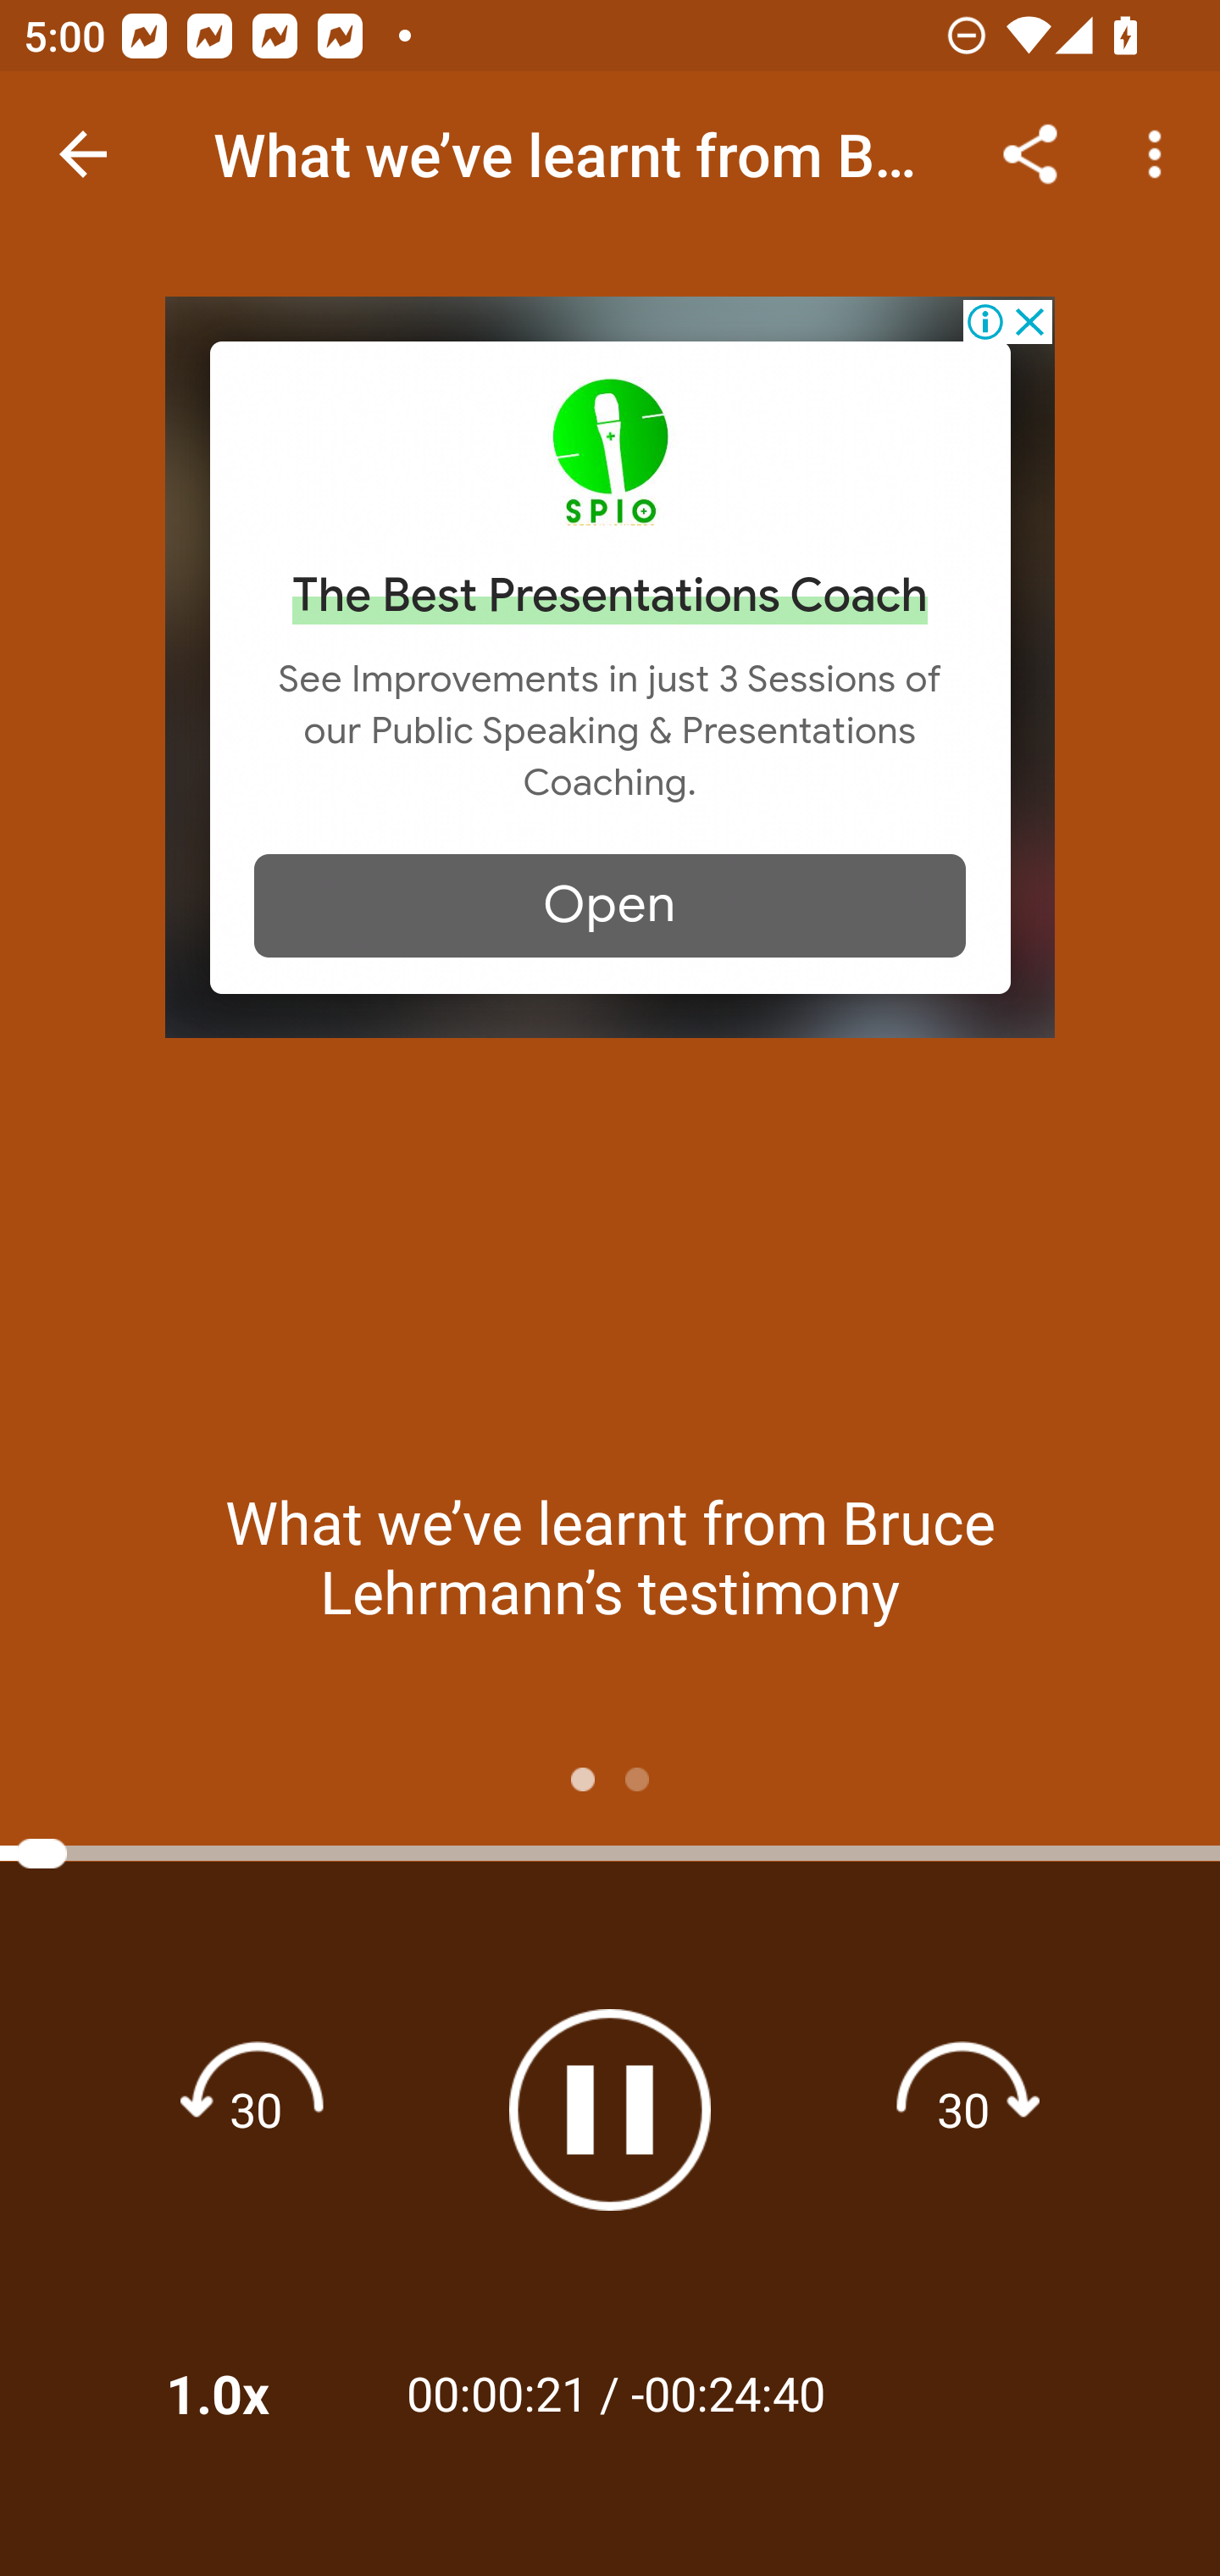 The image size is (1220, 2576). What do you see at coordinates (256, 2108) in the screenshot?
I see `Rewind` at bounding box center [256, 2108].